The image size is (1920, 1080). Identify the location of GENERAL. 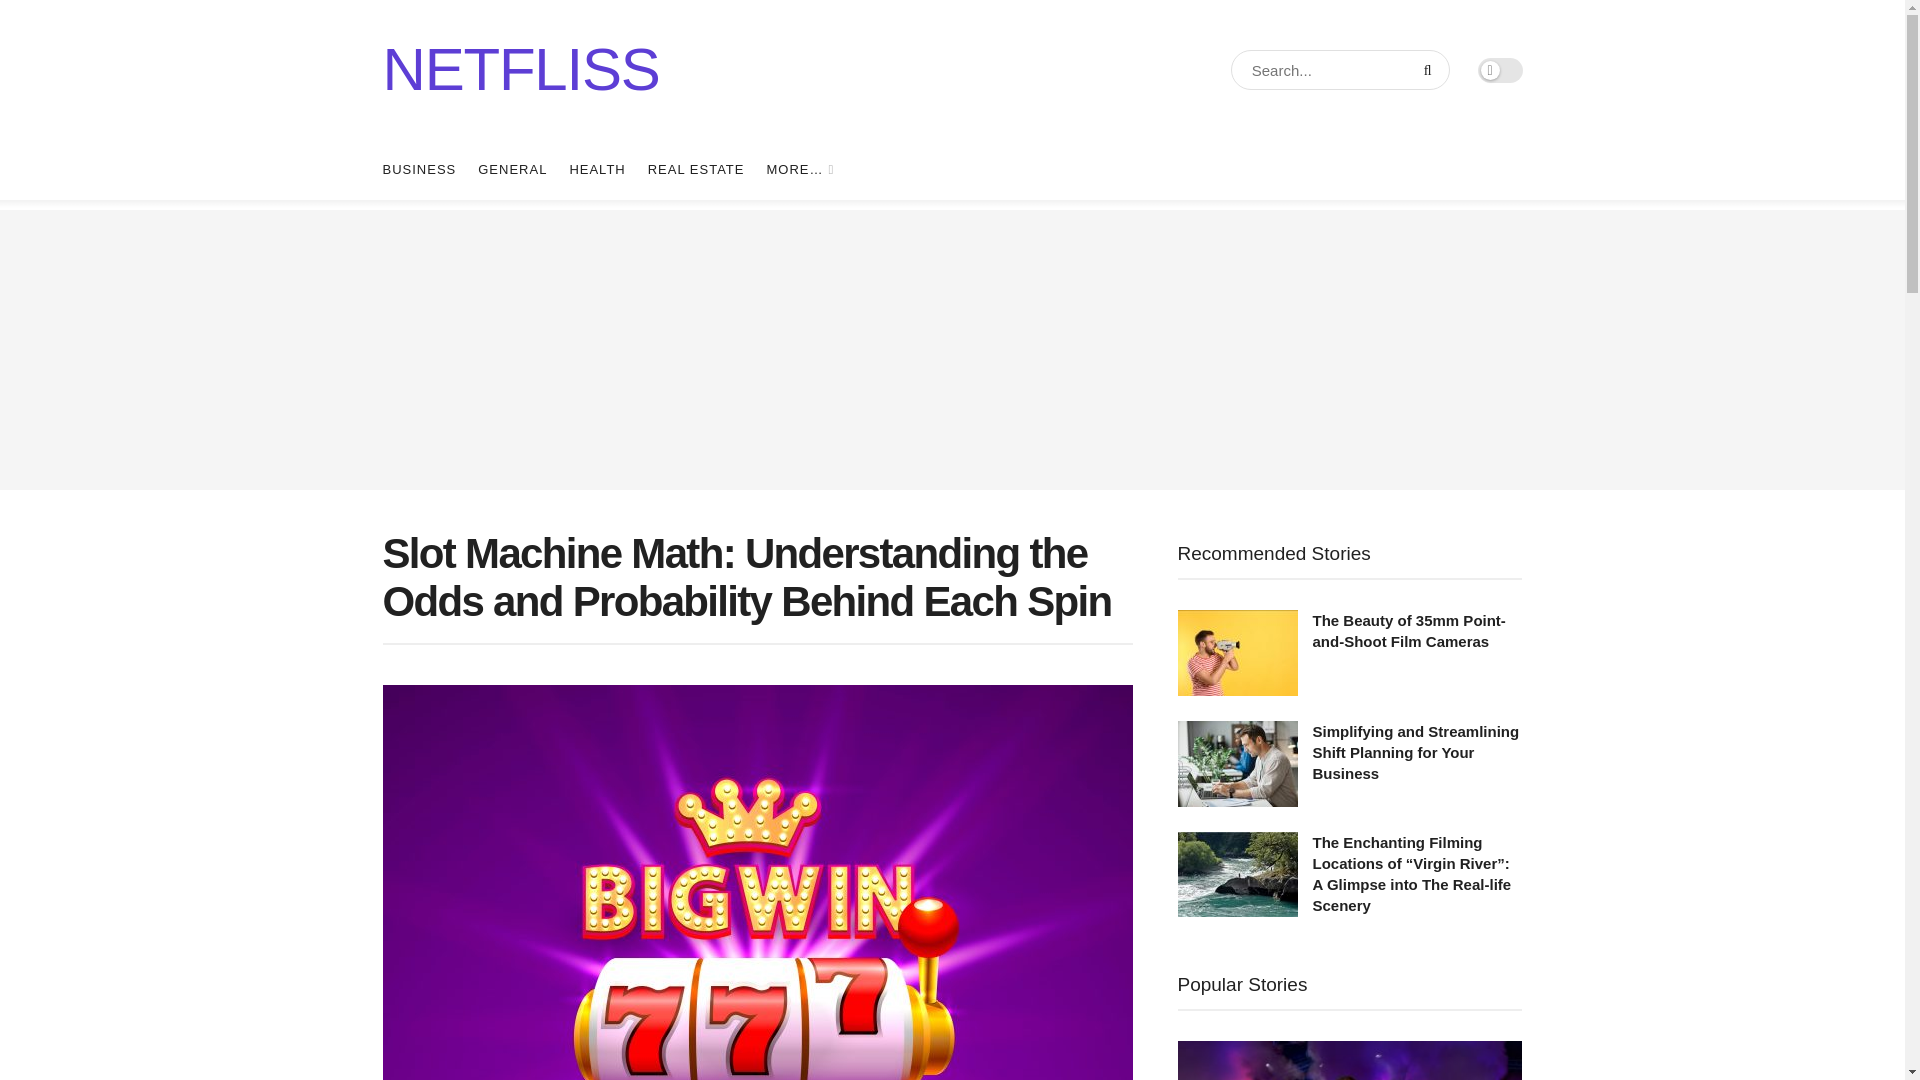
(512, 170).